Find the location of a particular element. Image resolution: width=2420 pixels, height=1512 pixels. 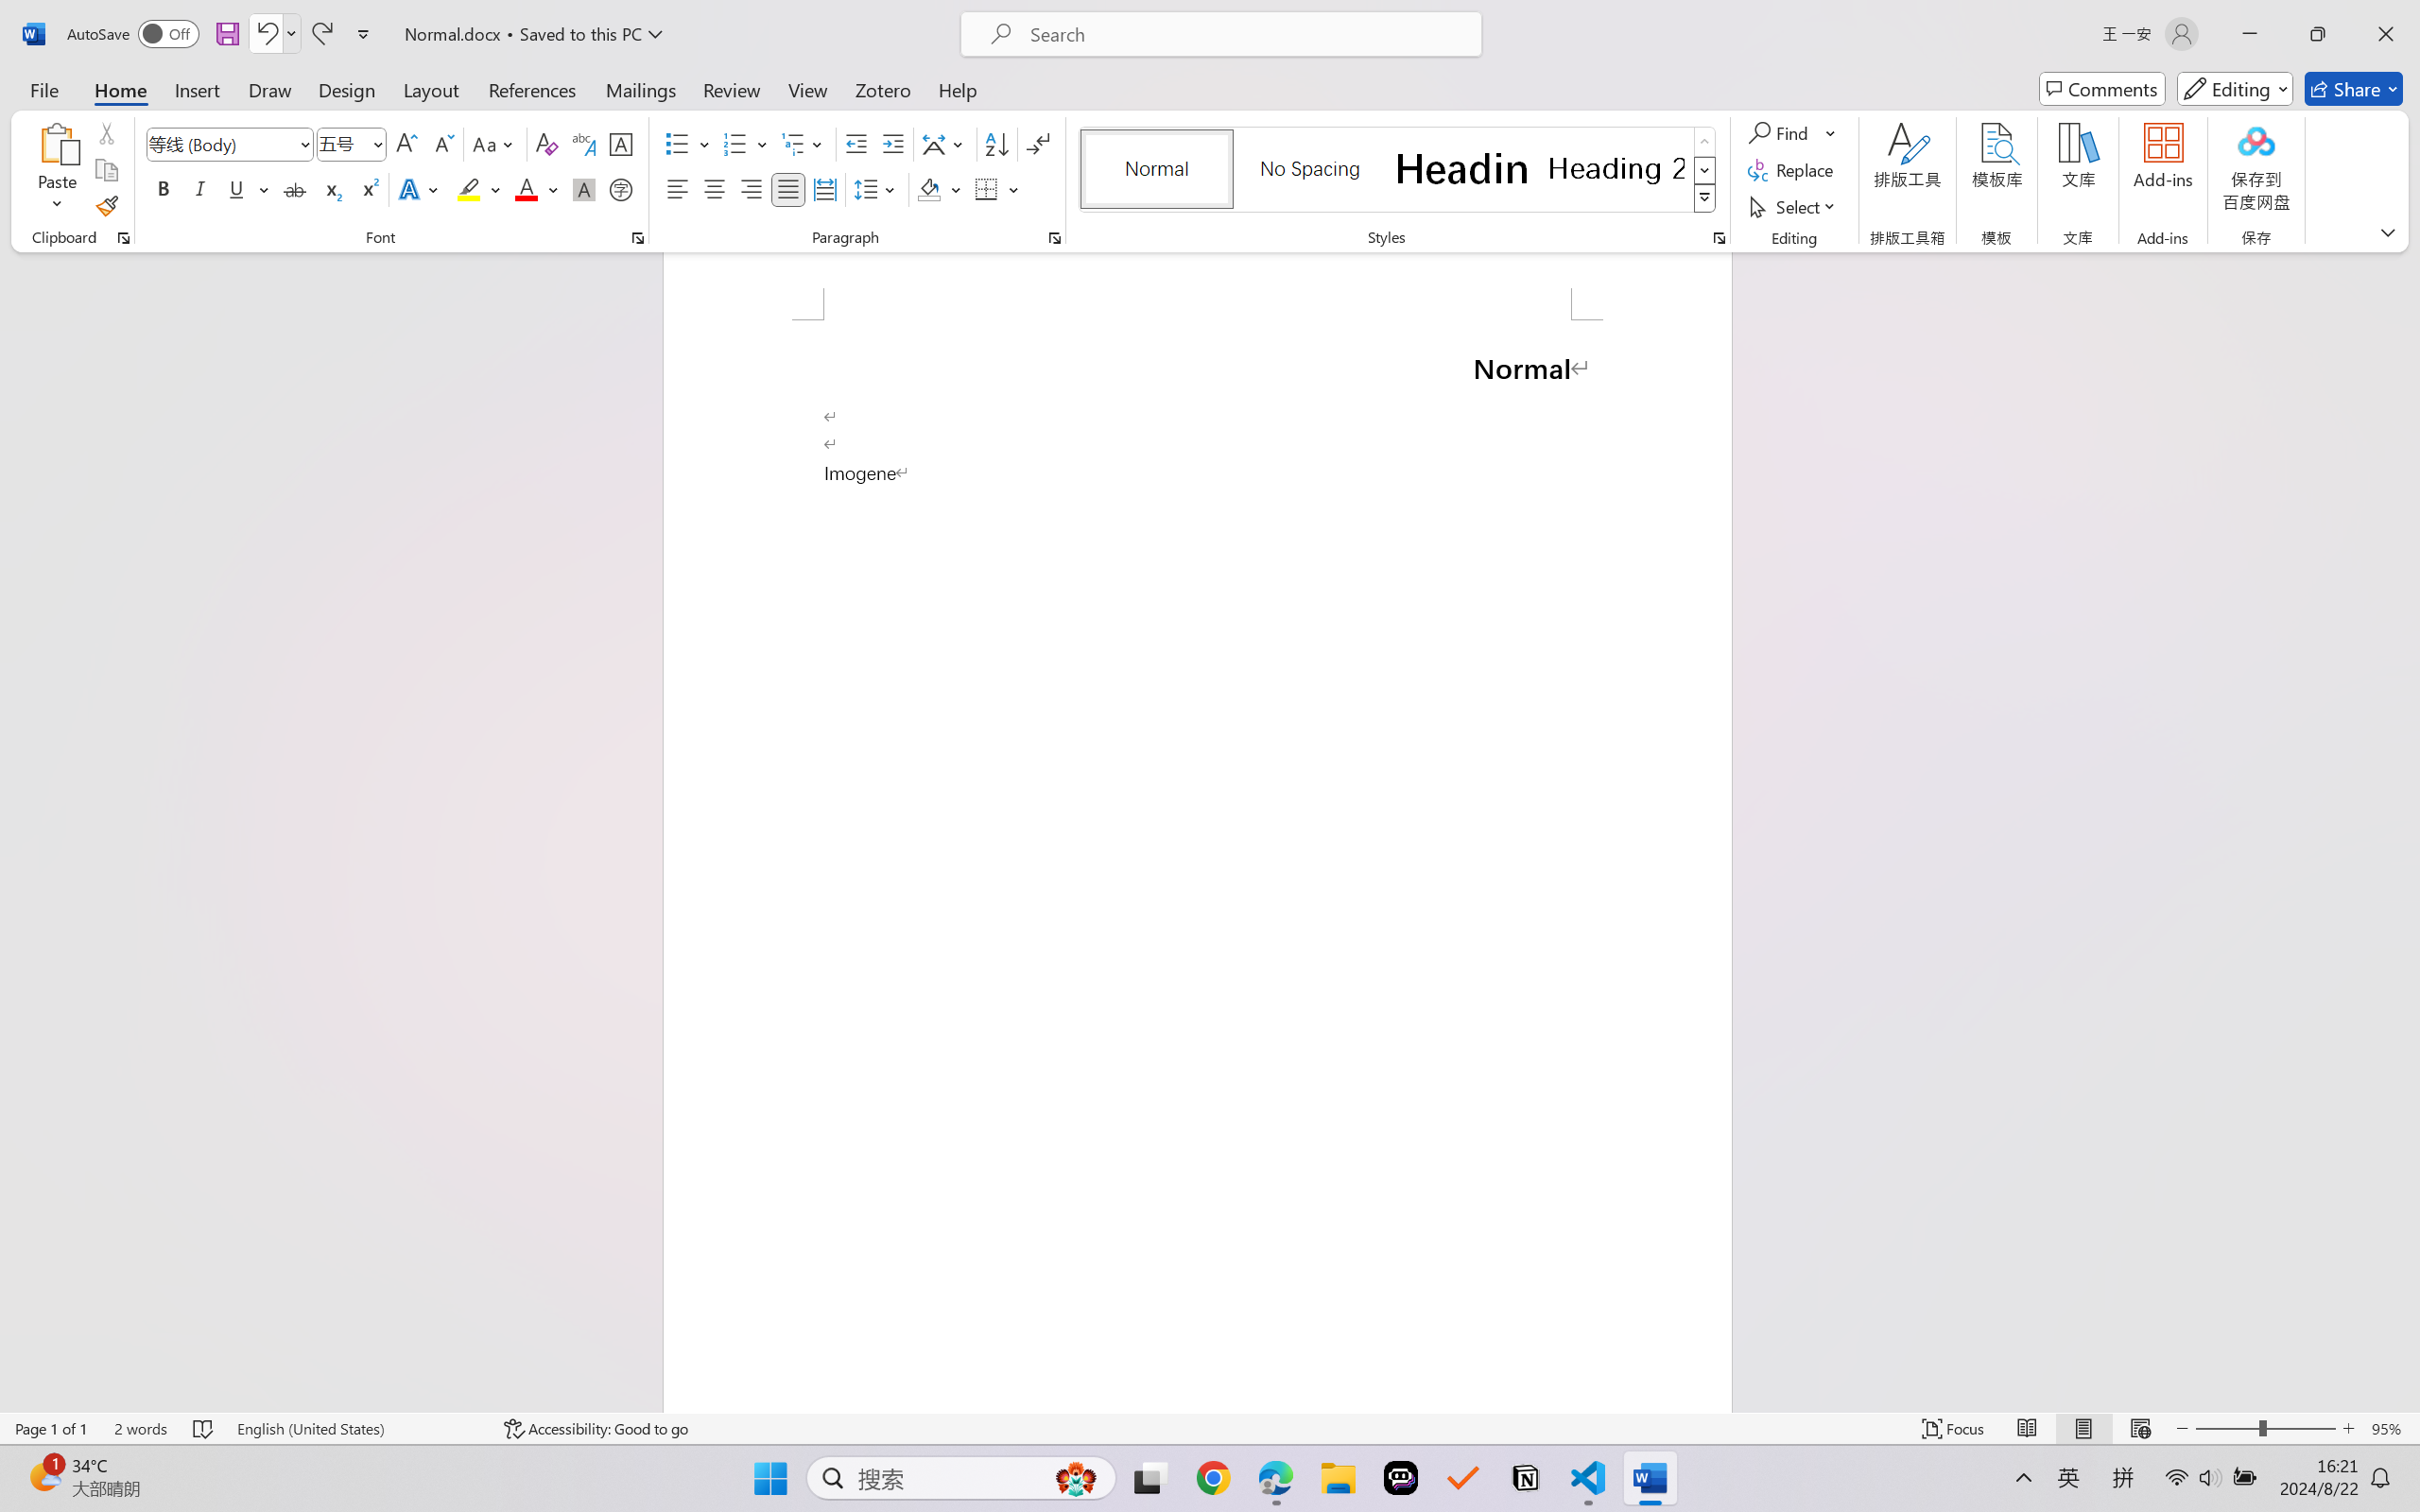

Align Left is located at coordinates (677, 189).